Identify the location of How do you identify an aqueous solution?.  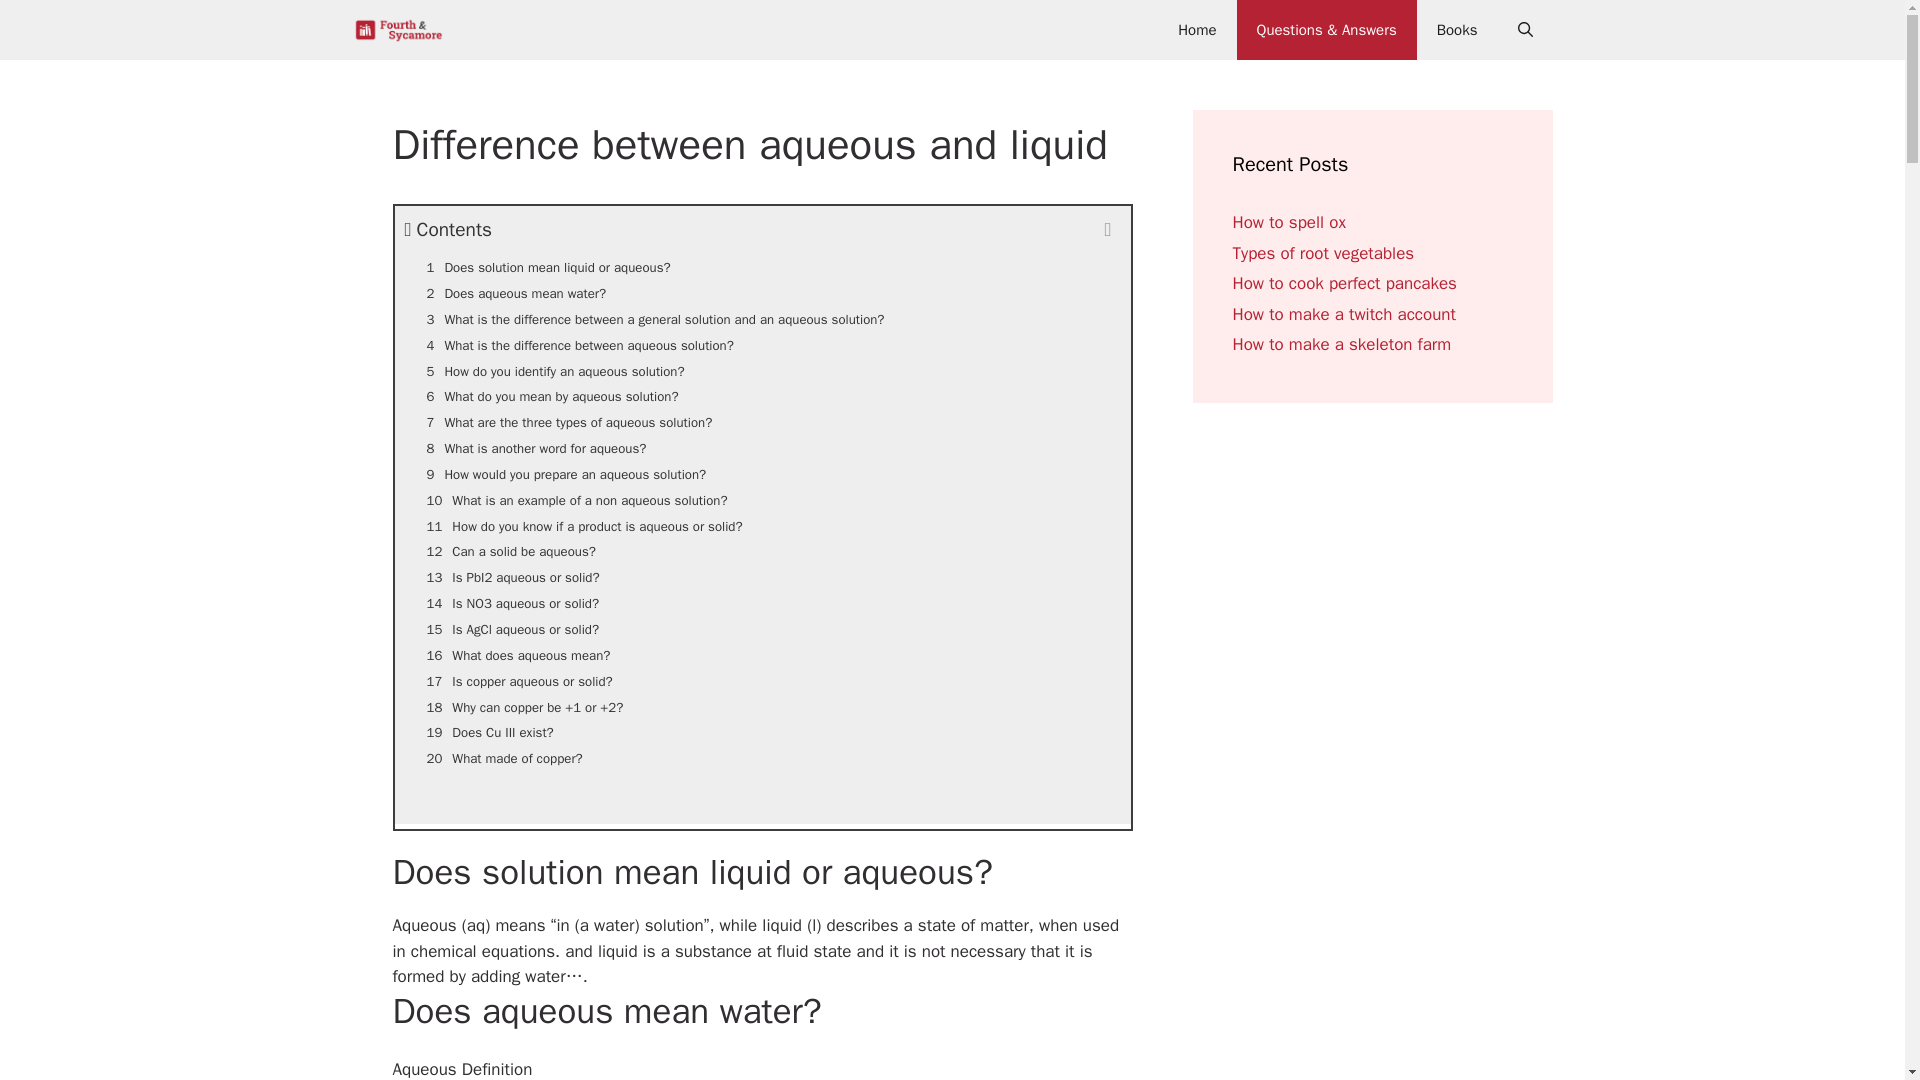
(762, 371).